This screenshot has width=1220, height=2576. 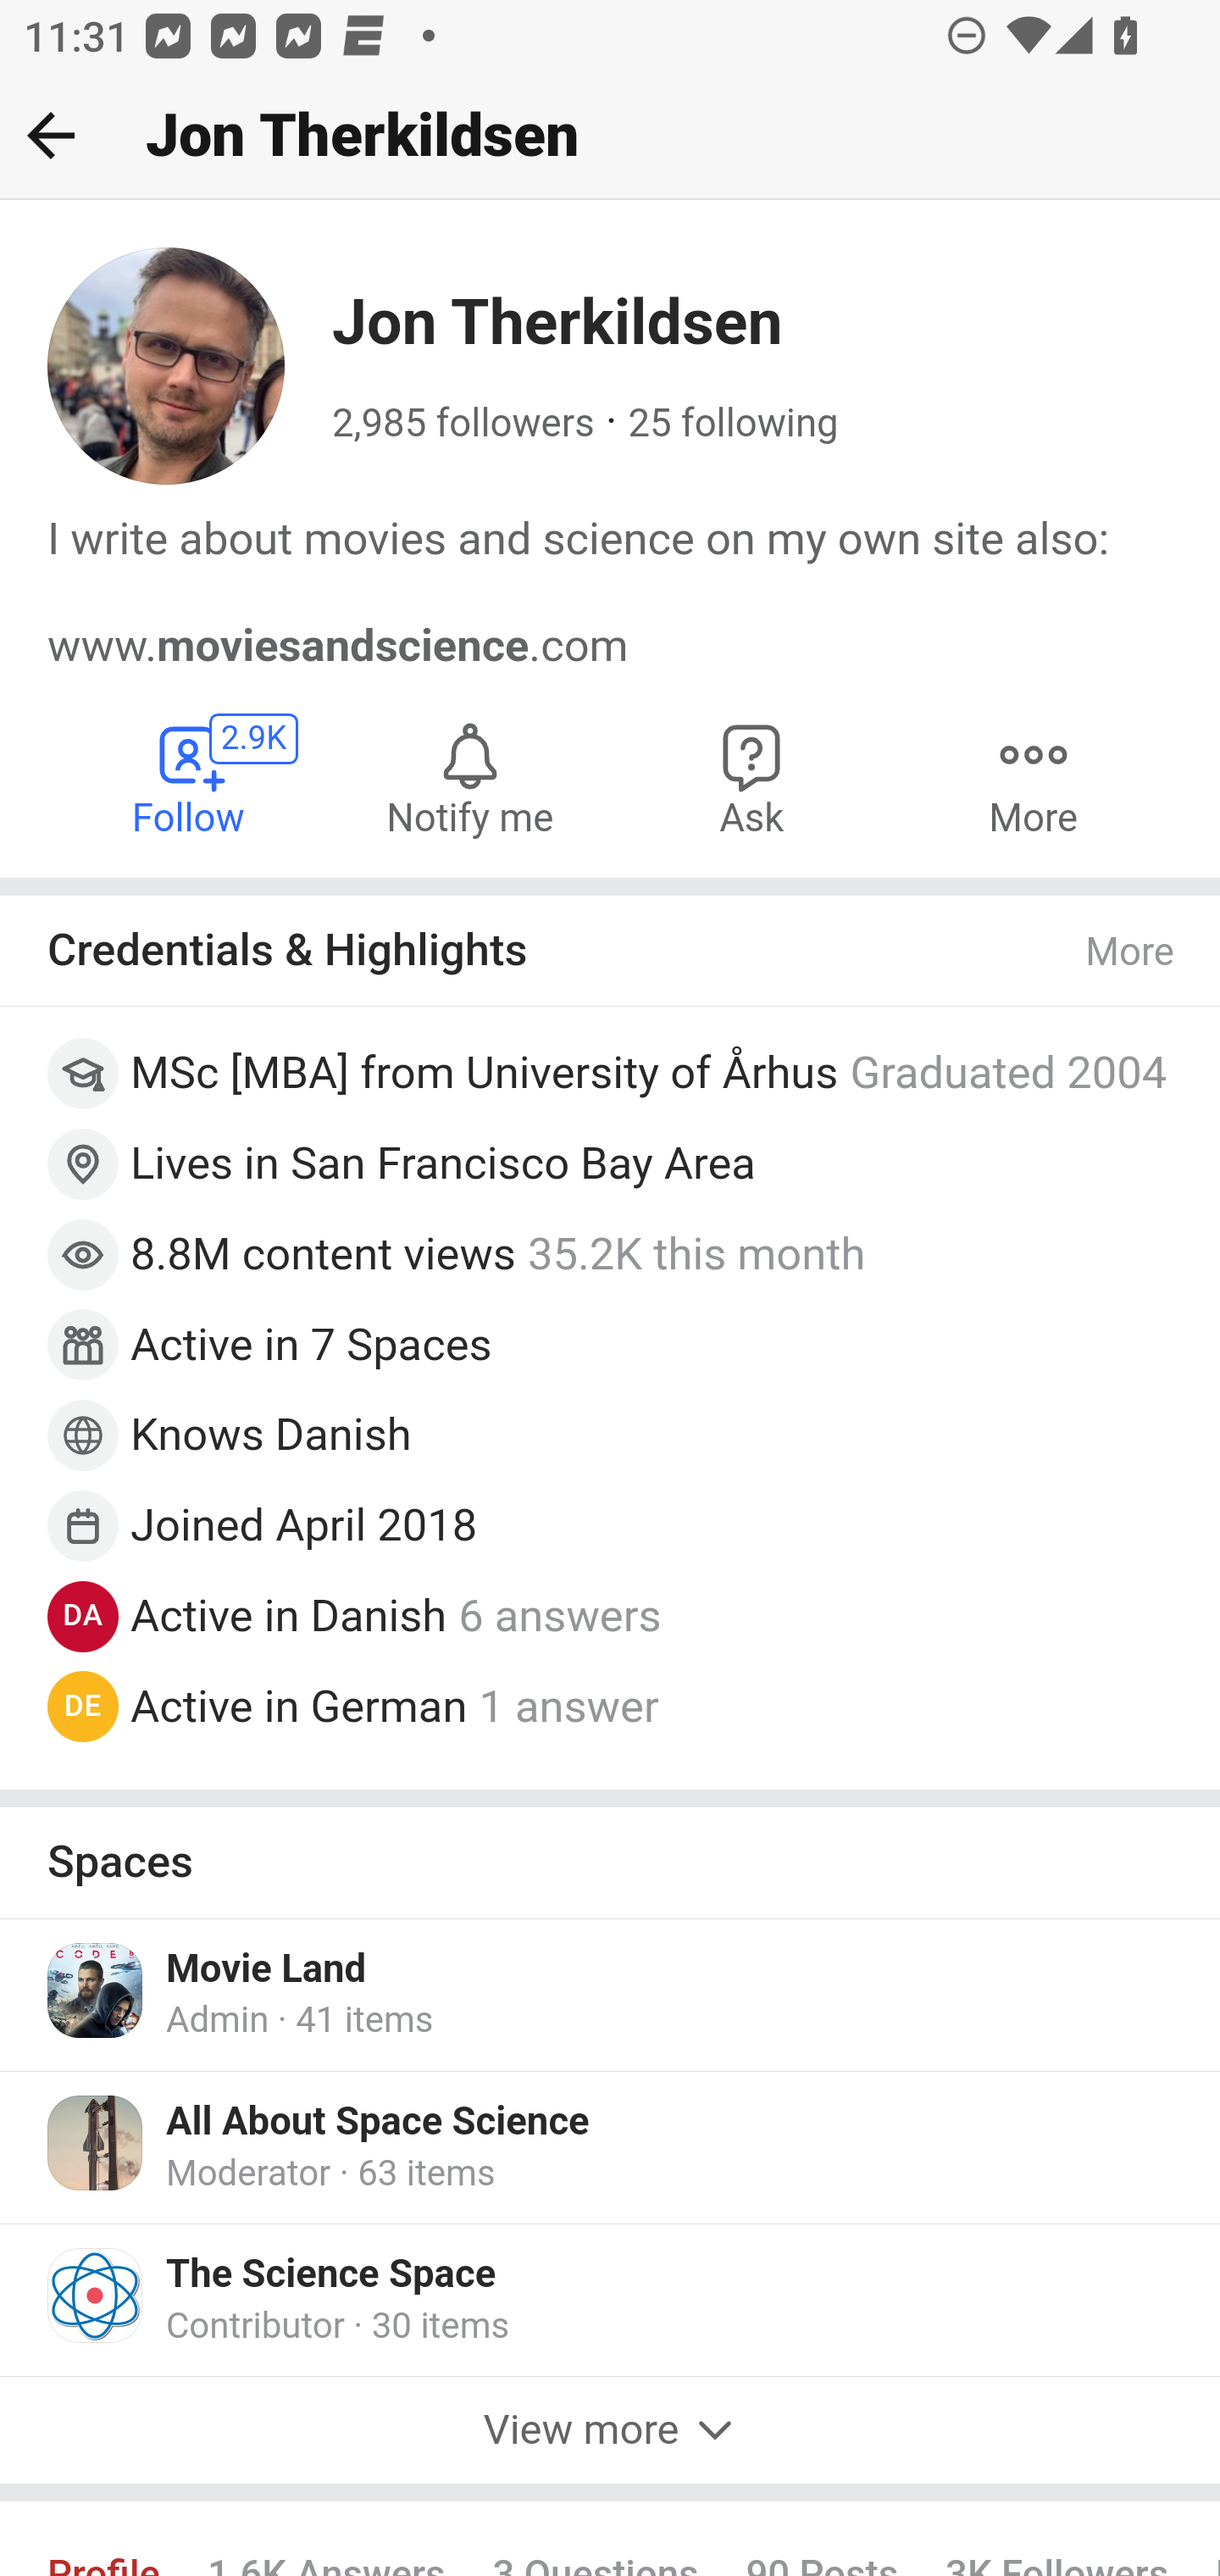 What do you see at coordinates (190, 776) in the screenshot?
I see `Follow Jon Therkildsen 2.9K Follow` at bounding box center [190, 776].